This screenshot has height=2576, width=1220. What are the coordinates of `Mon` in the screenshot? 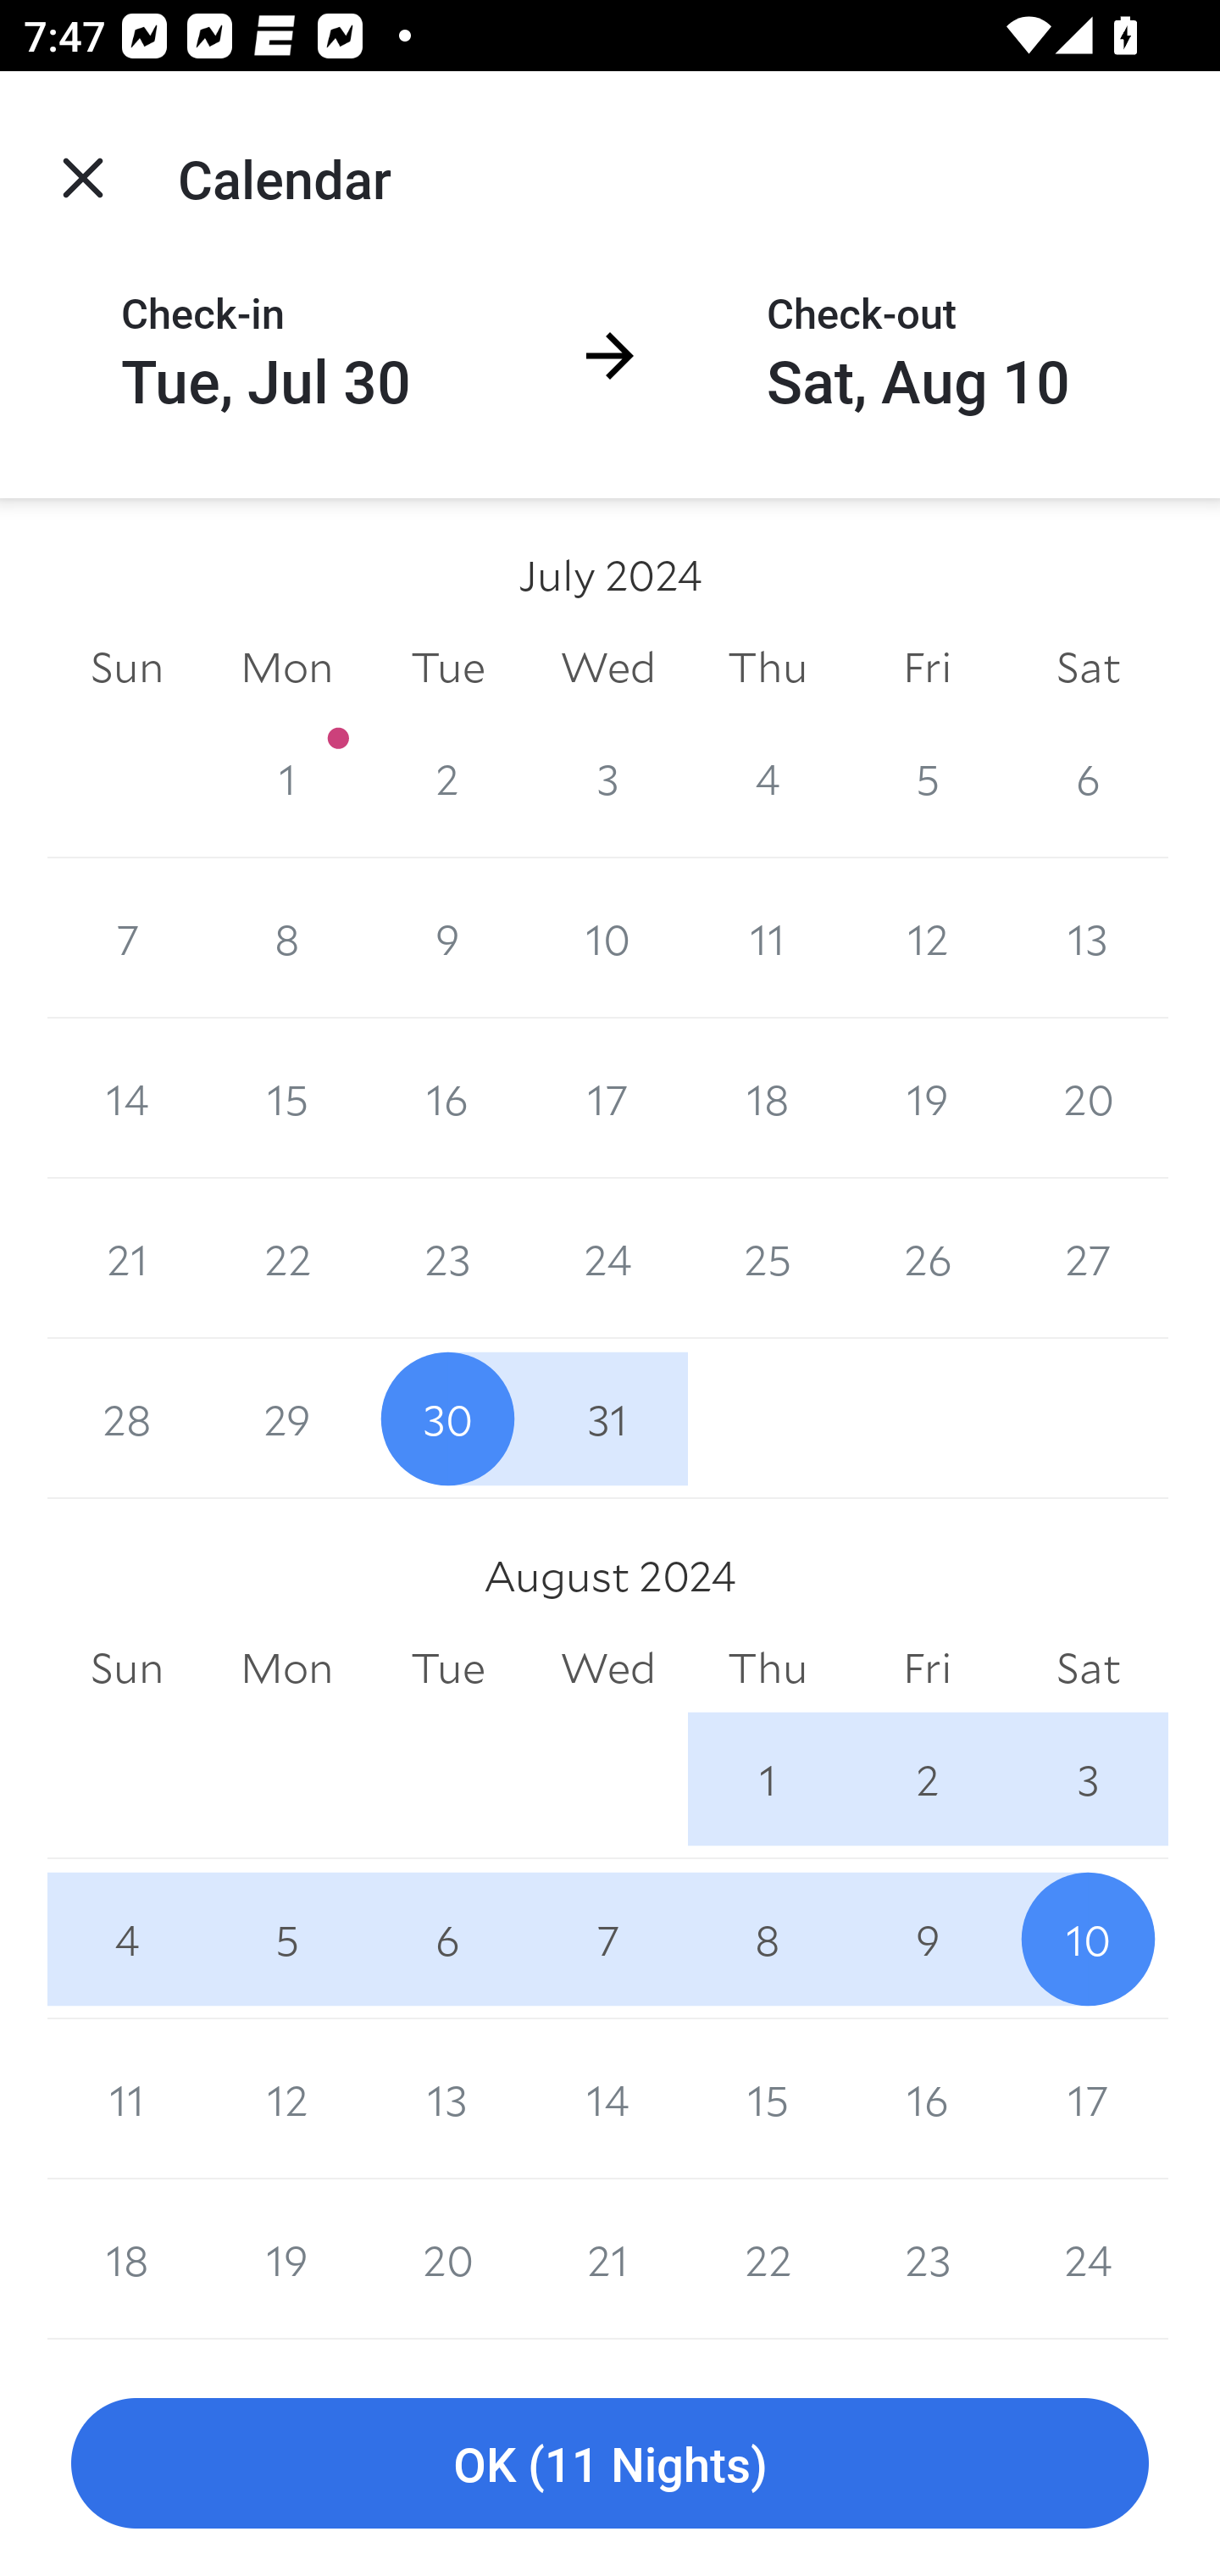 It's located at (286, 1669).